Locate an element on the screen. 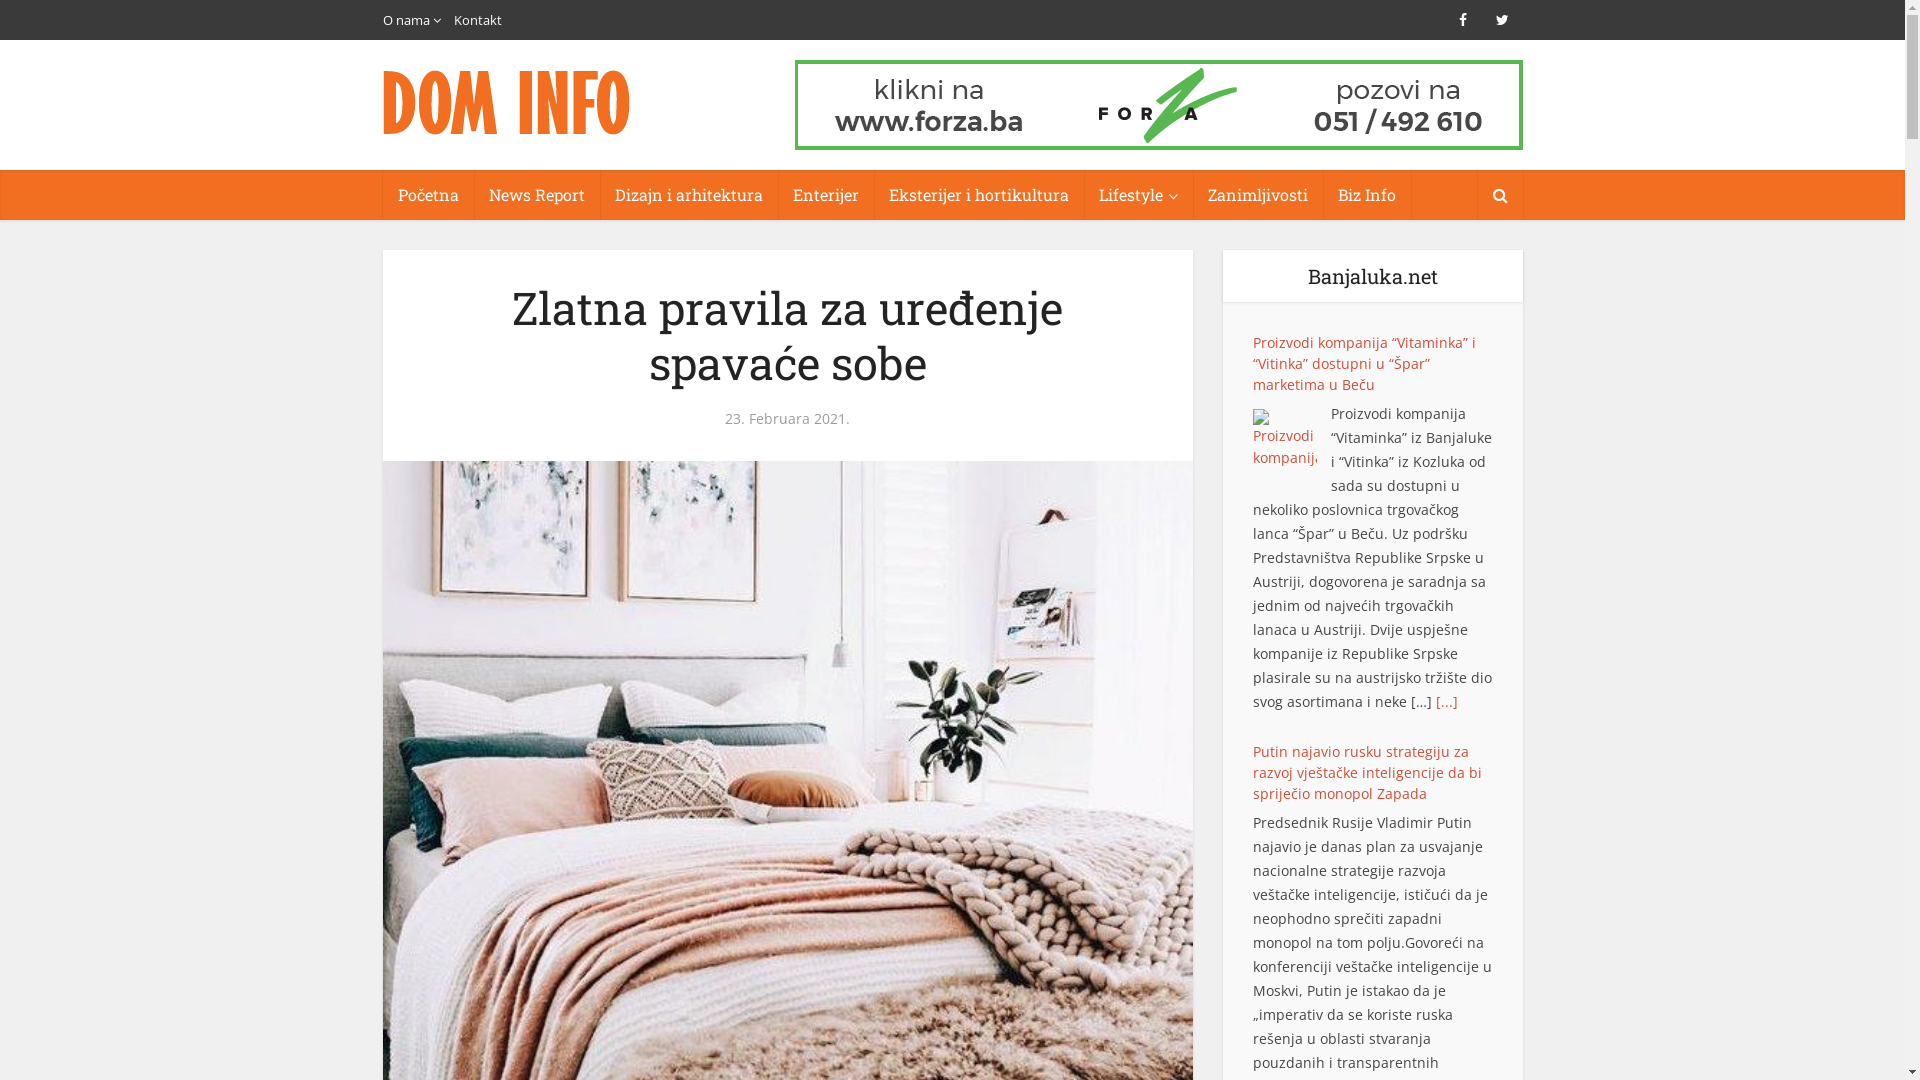  O nama is located at coordinates (406, 20).